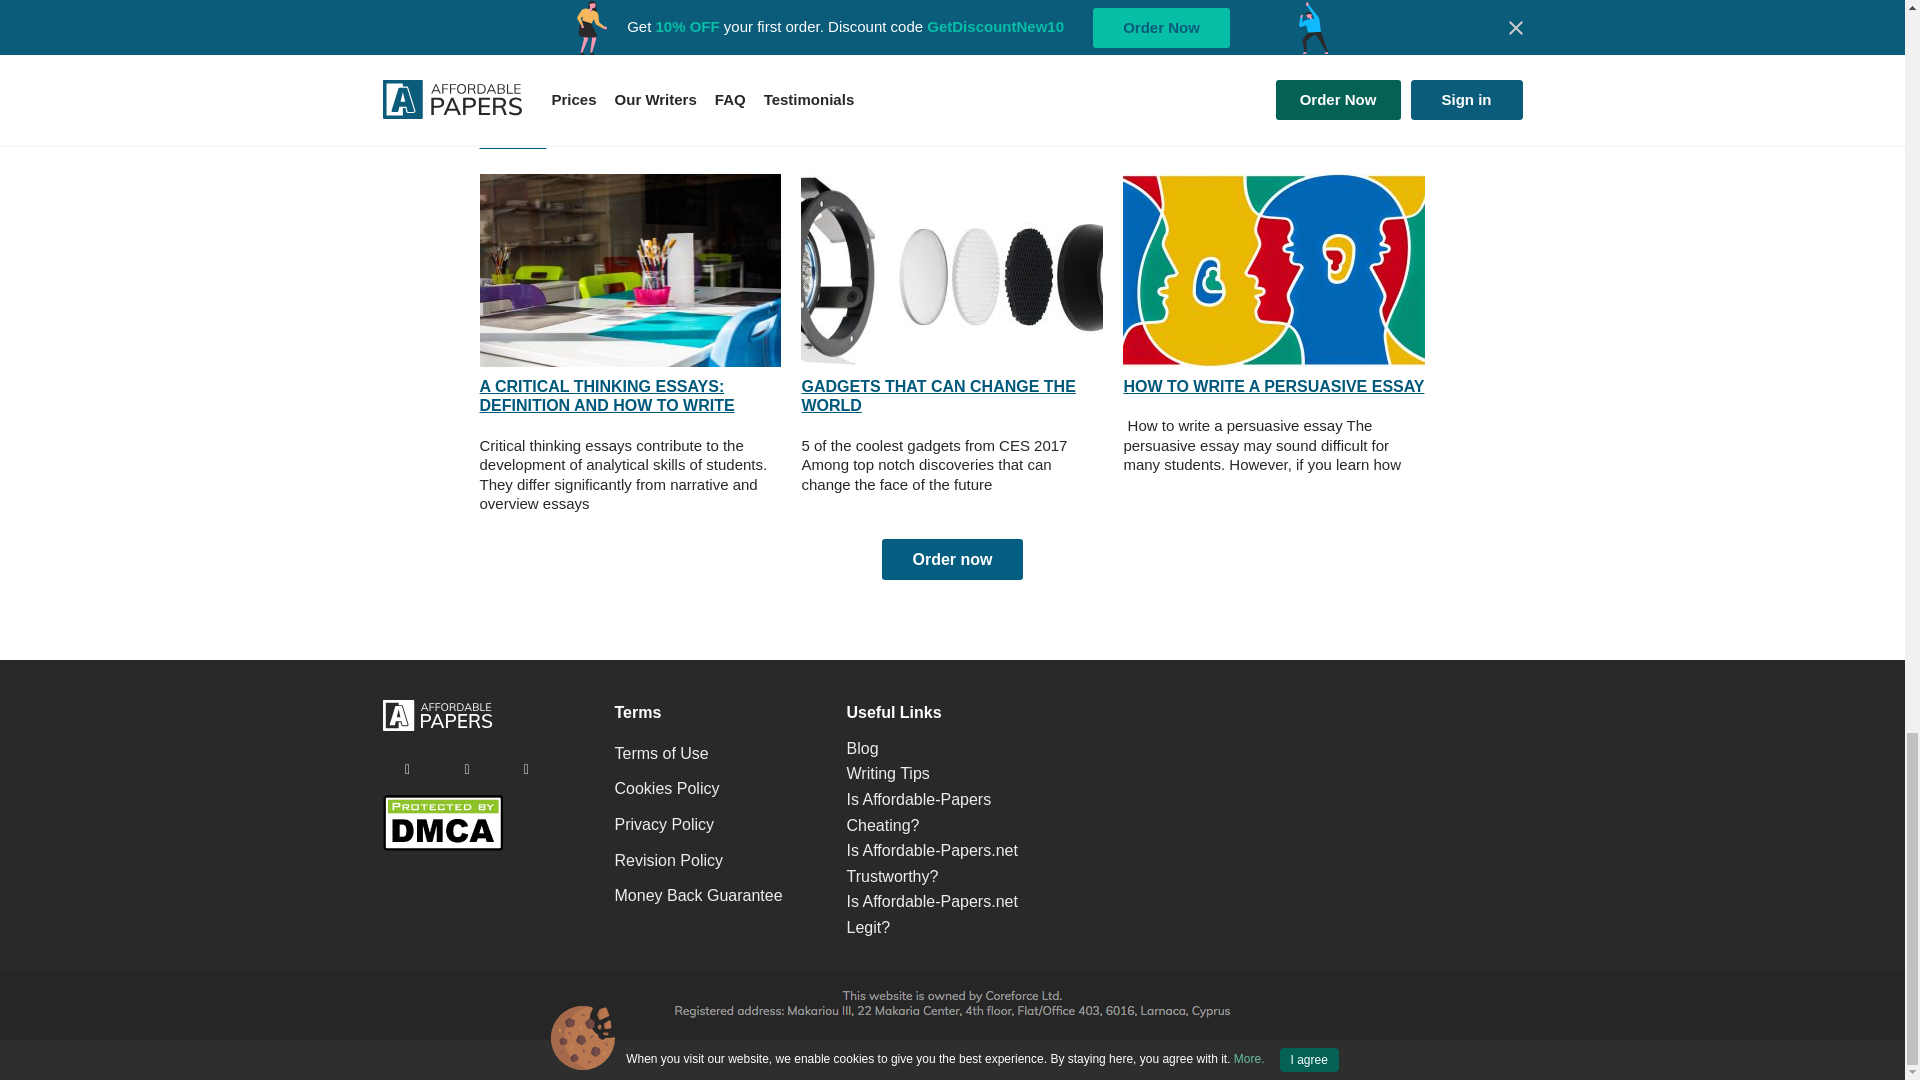 The width and height of the screenshot is (1920, 1080). I want to click on Follow us at Instagram, so click(938, 396).